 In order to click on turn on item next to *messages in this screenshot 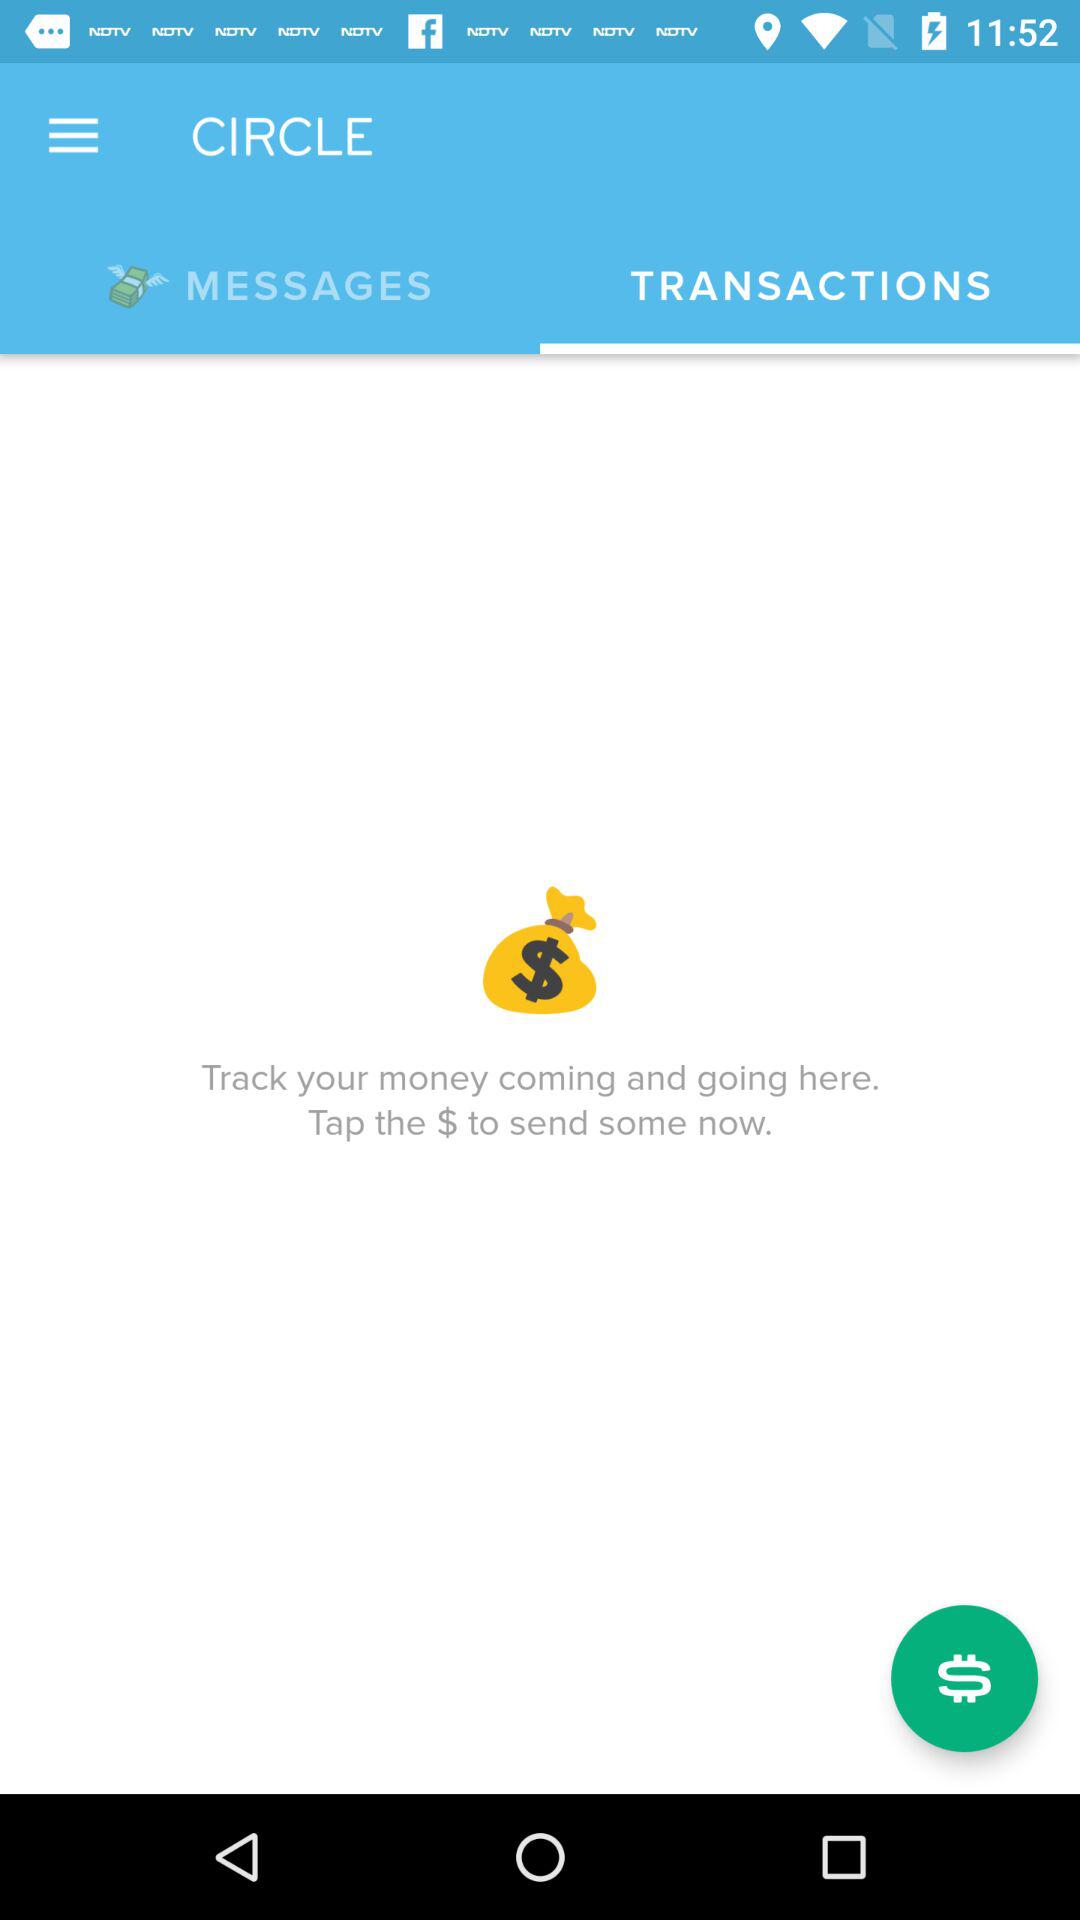, I will do `click(810, 286)`.